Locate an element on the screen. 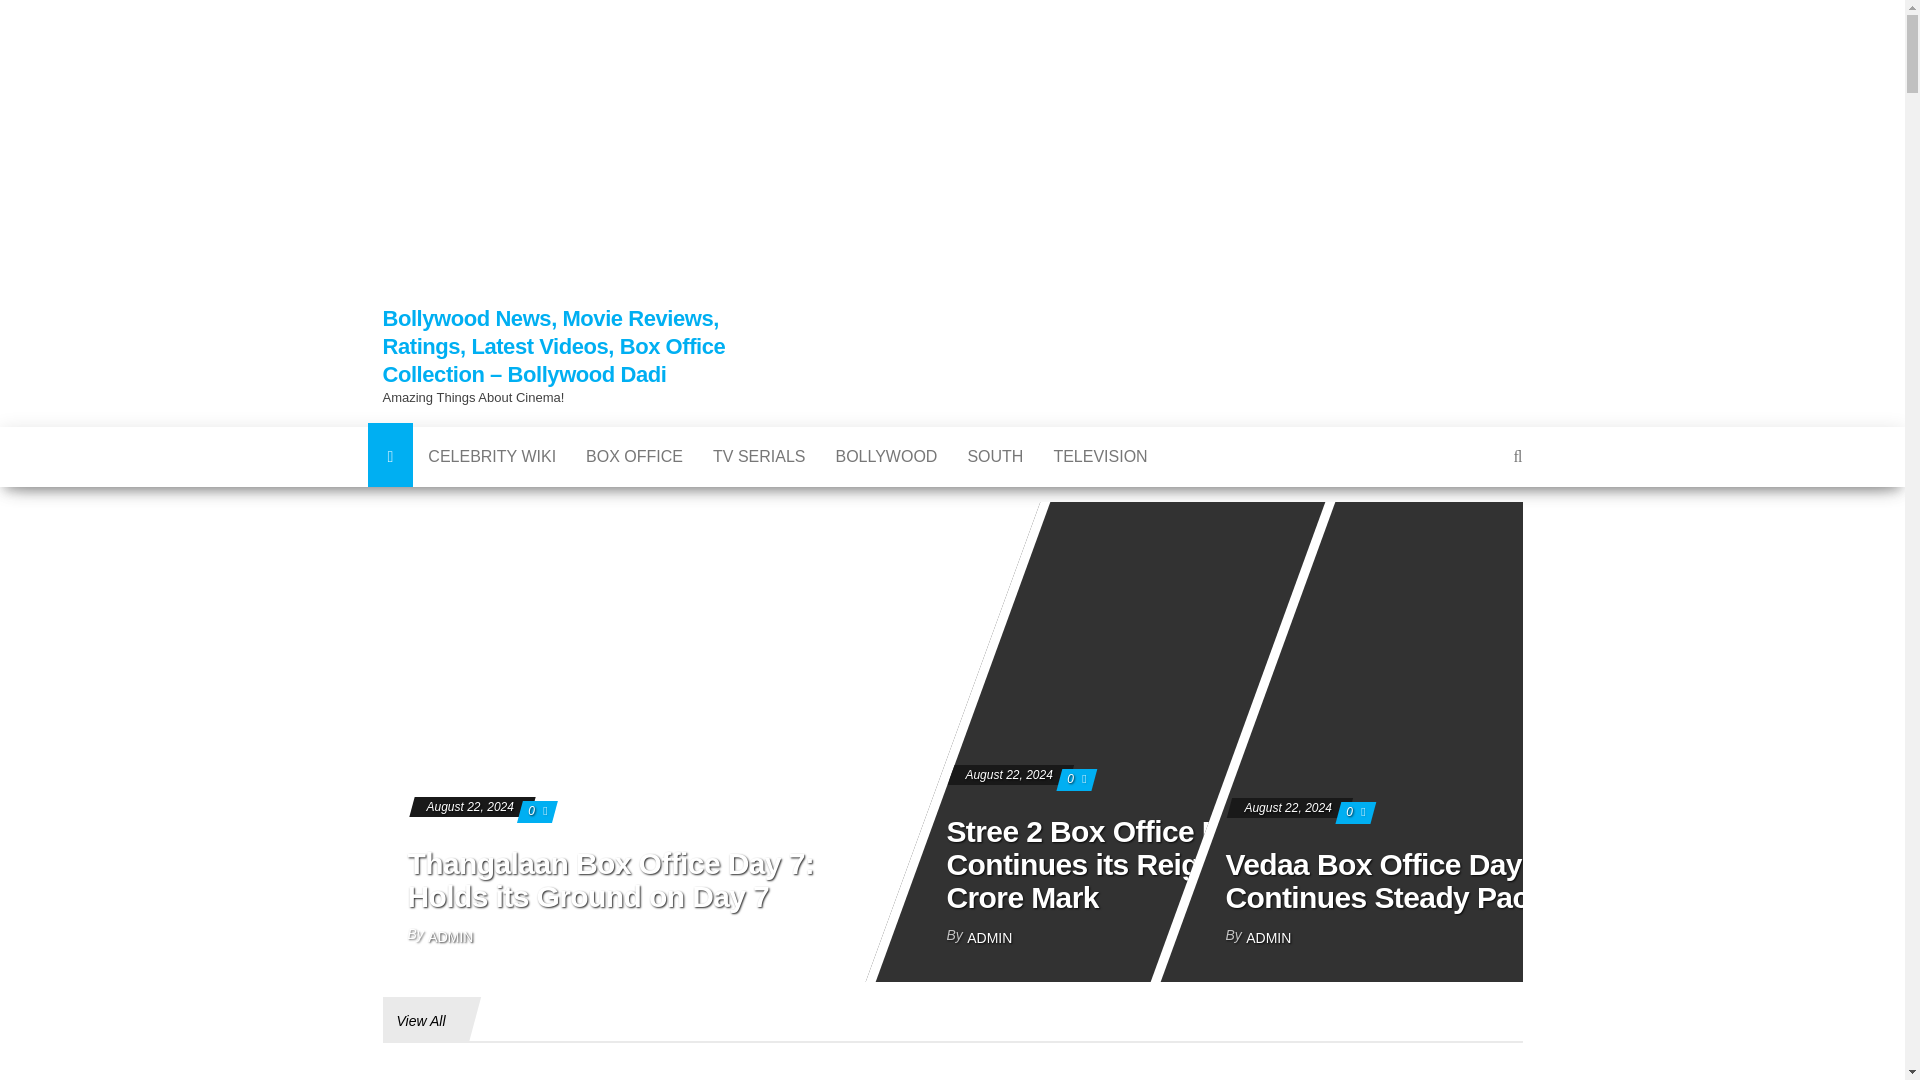 The width and height of the screenshot is (1920, 1080). ADMIN is located at coordinates (450, 936).